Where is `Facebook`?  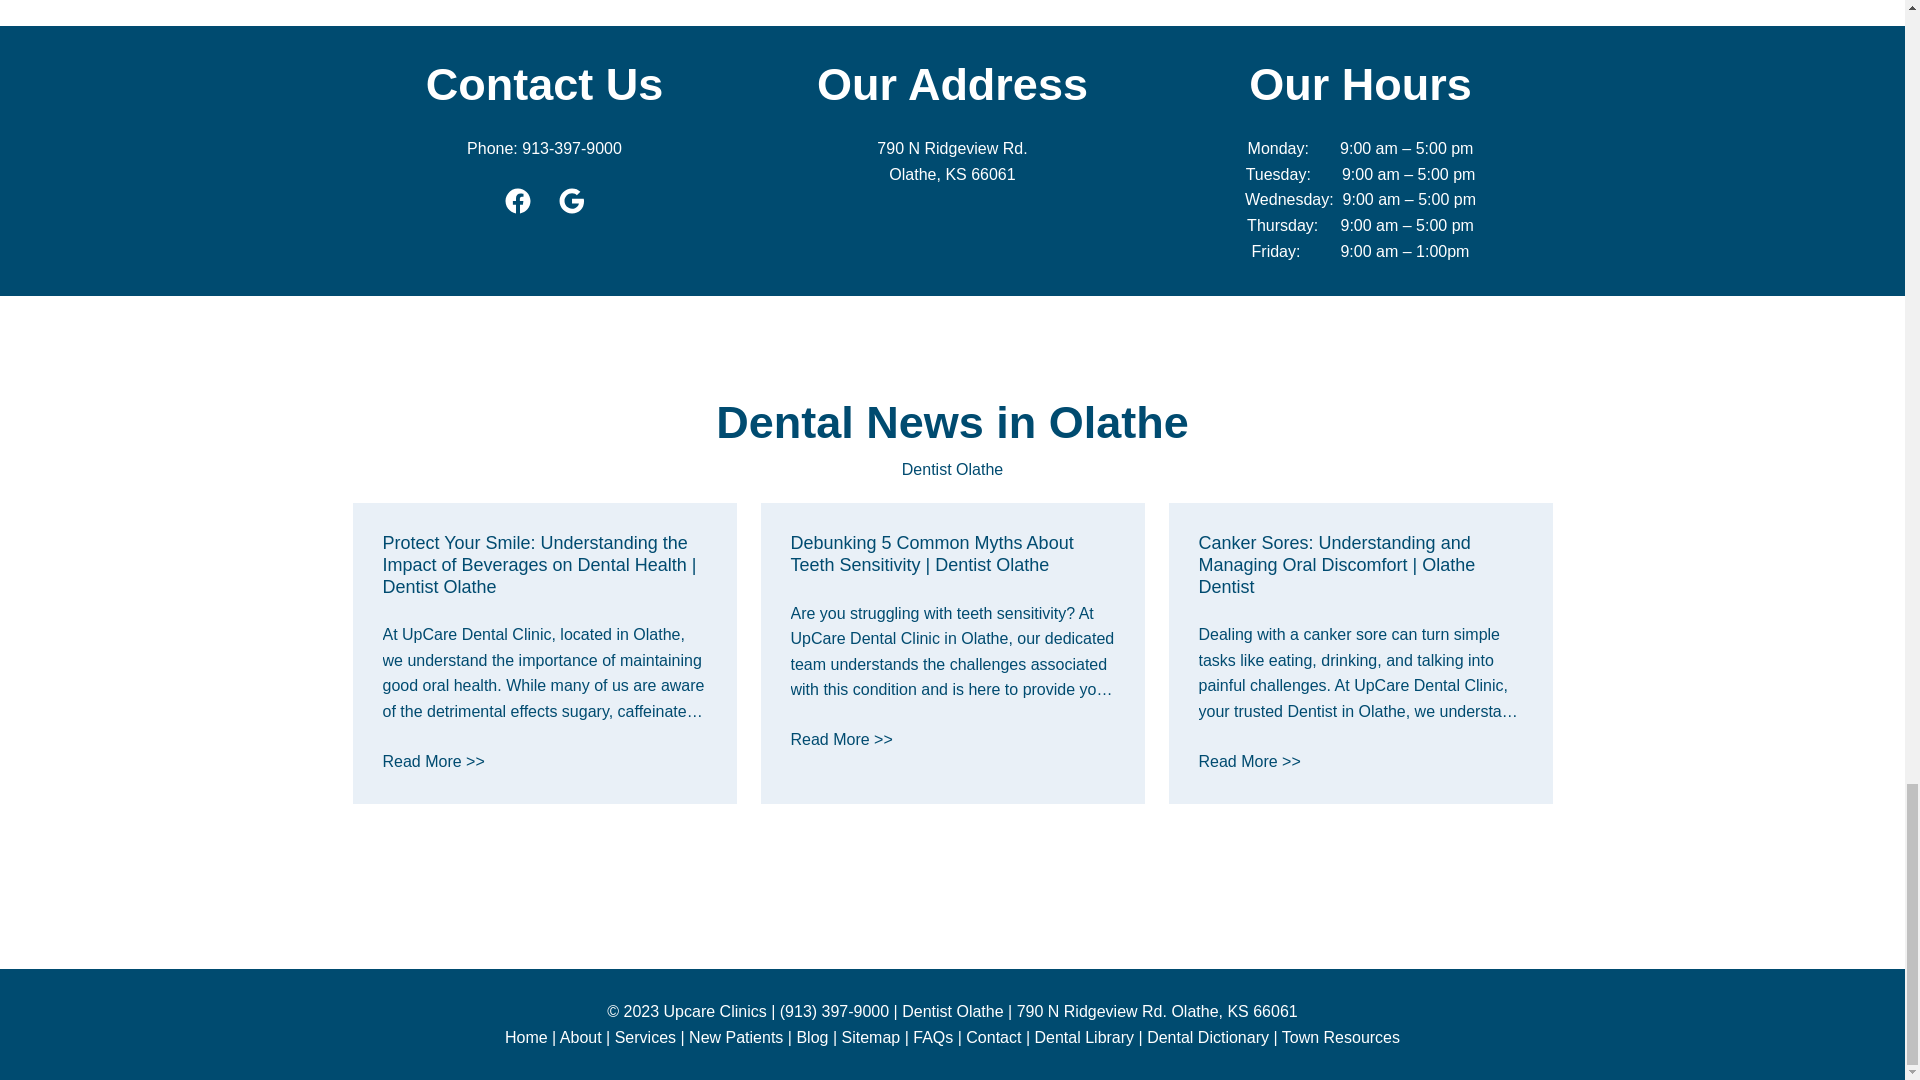
Facebook is located at coordinates (516, 200).